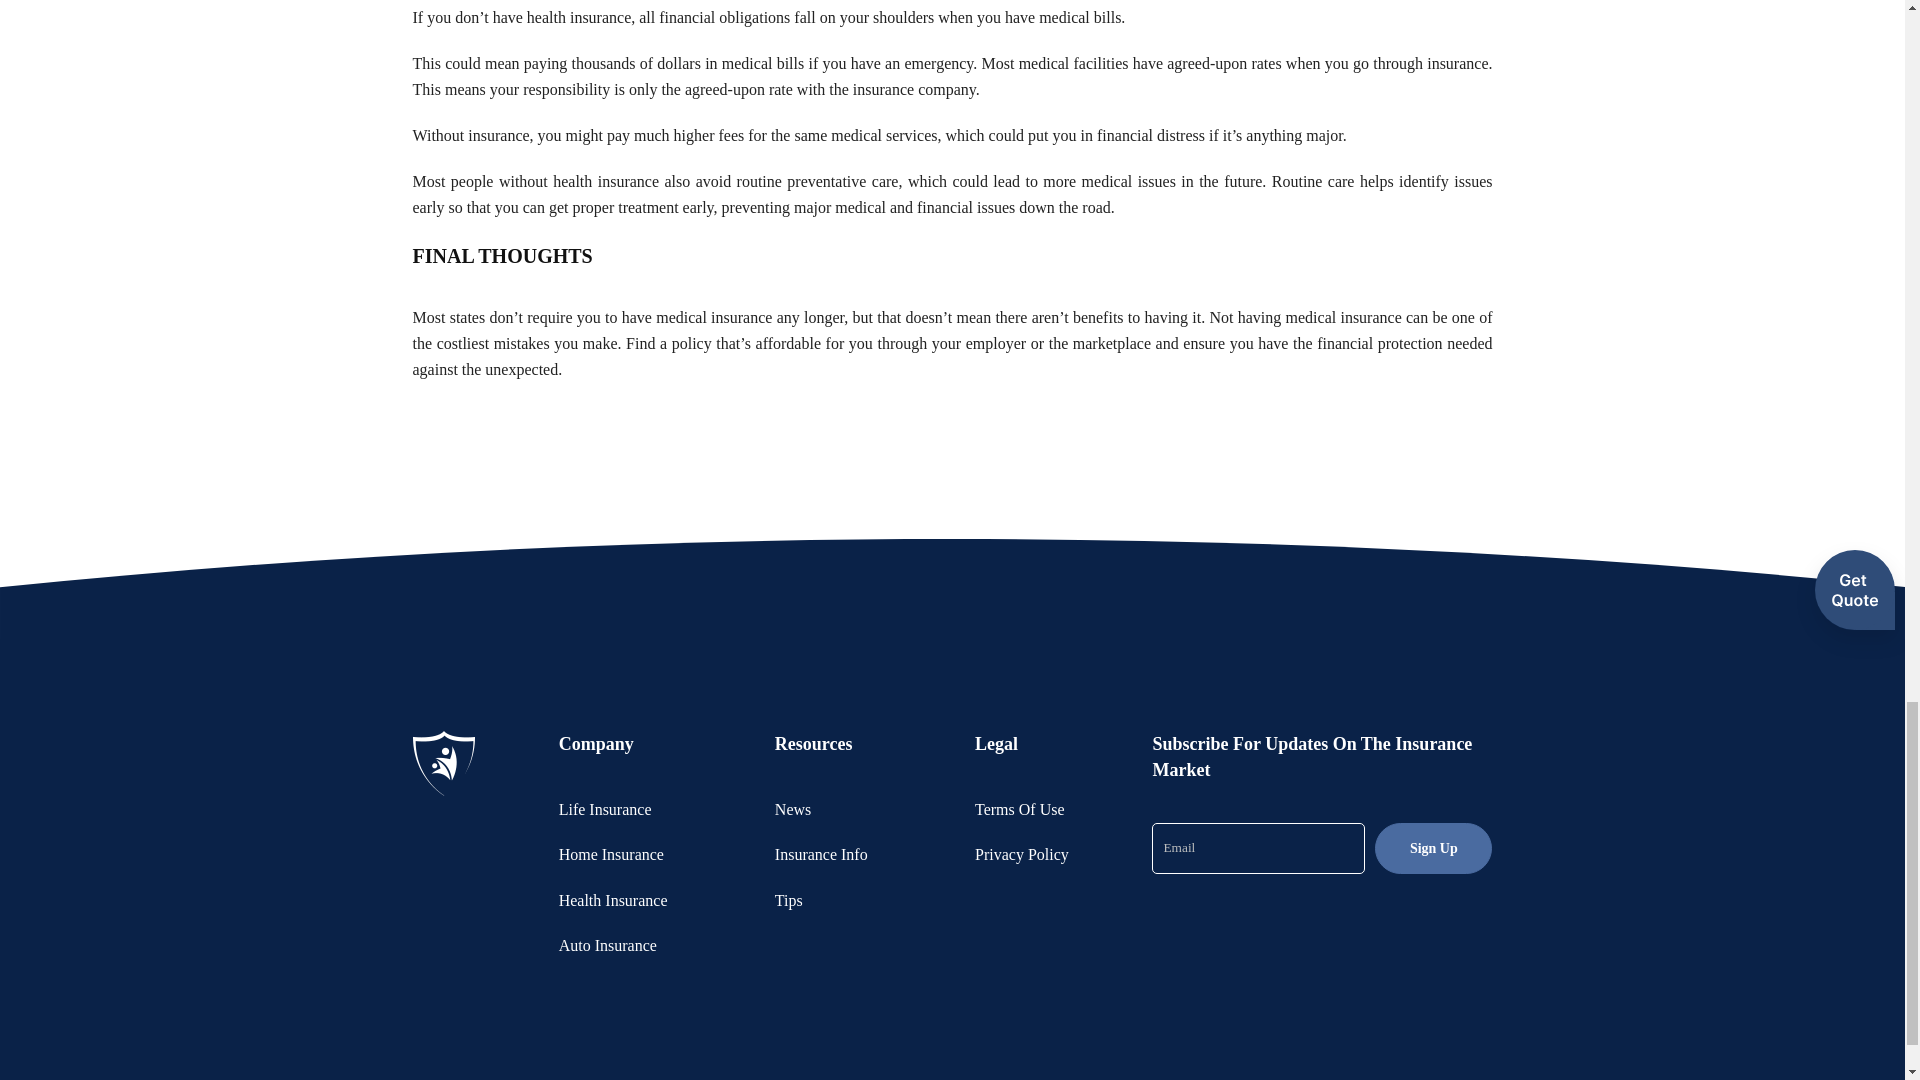 The height and width of the screenshot is (1080, 1920). Describe the element at coordinates (605, 809) in the screenshot. I see `Life Insurance` at that location.